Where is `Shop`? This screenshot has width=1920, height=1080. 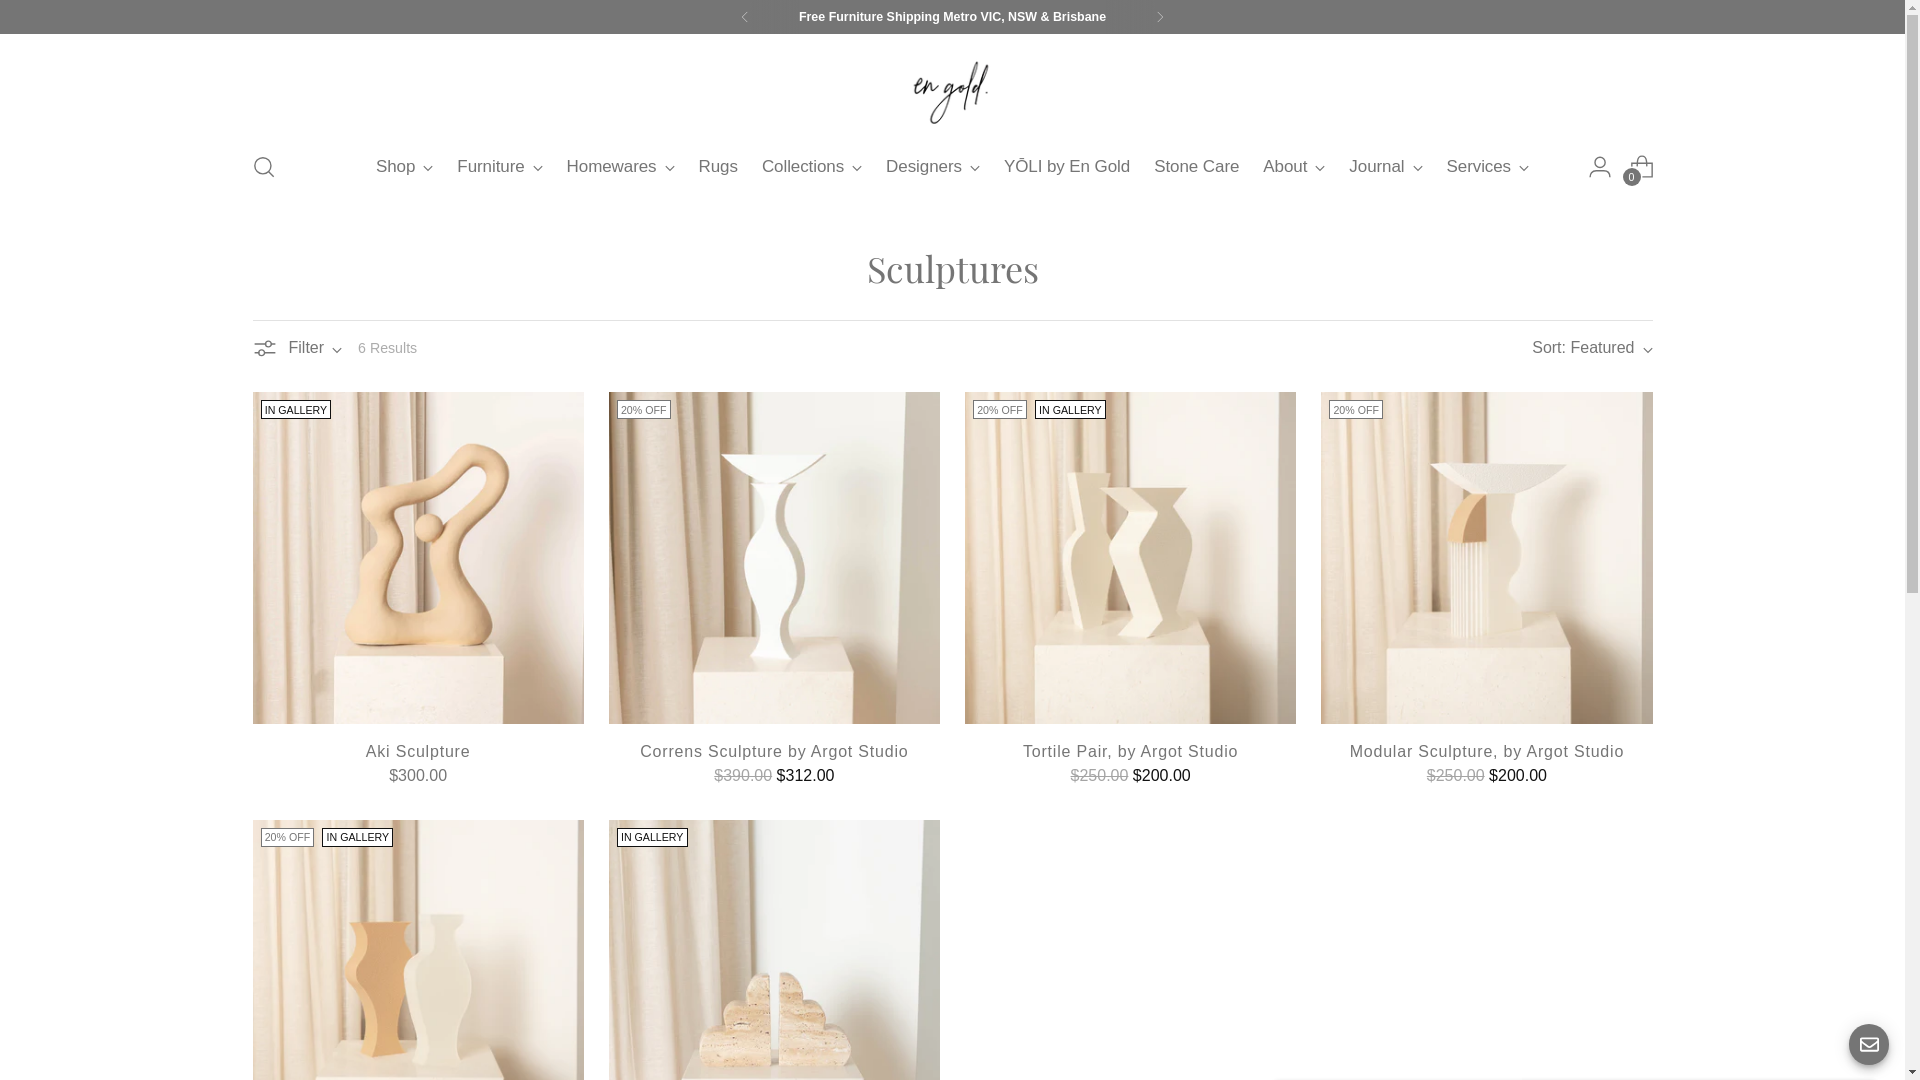
Shop is located at coordinates (404, 167).